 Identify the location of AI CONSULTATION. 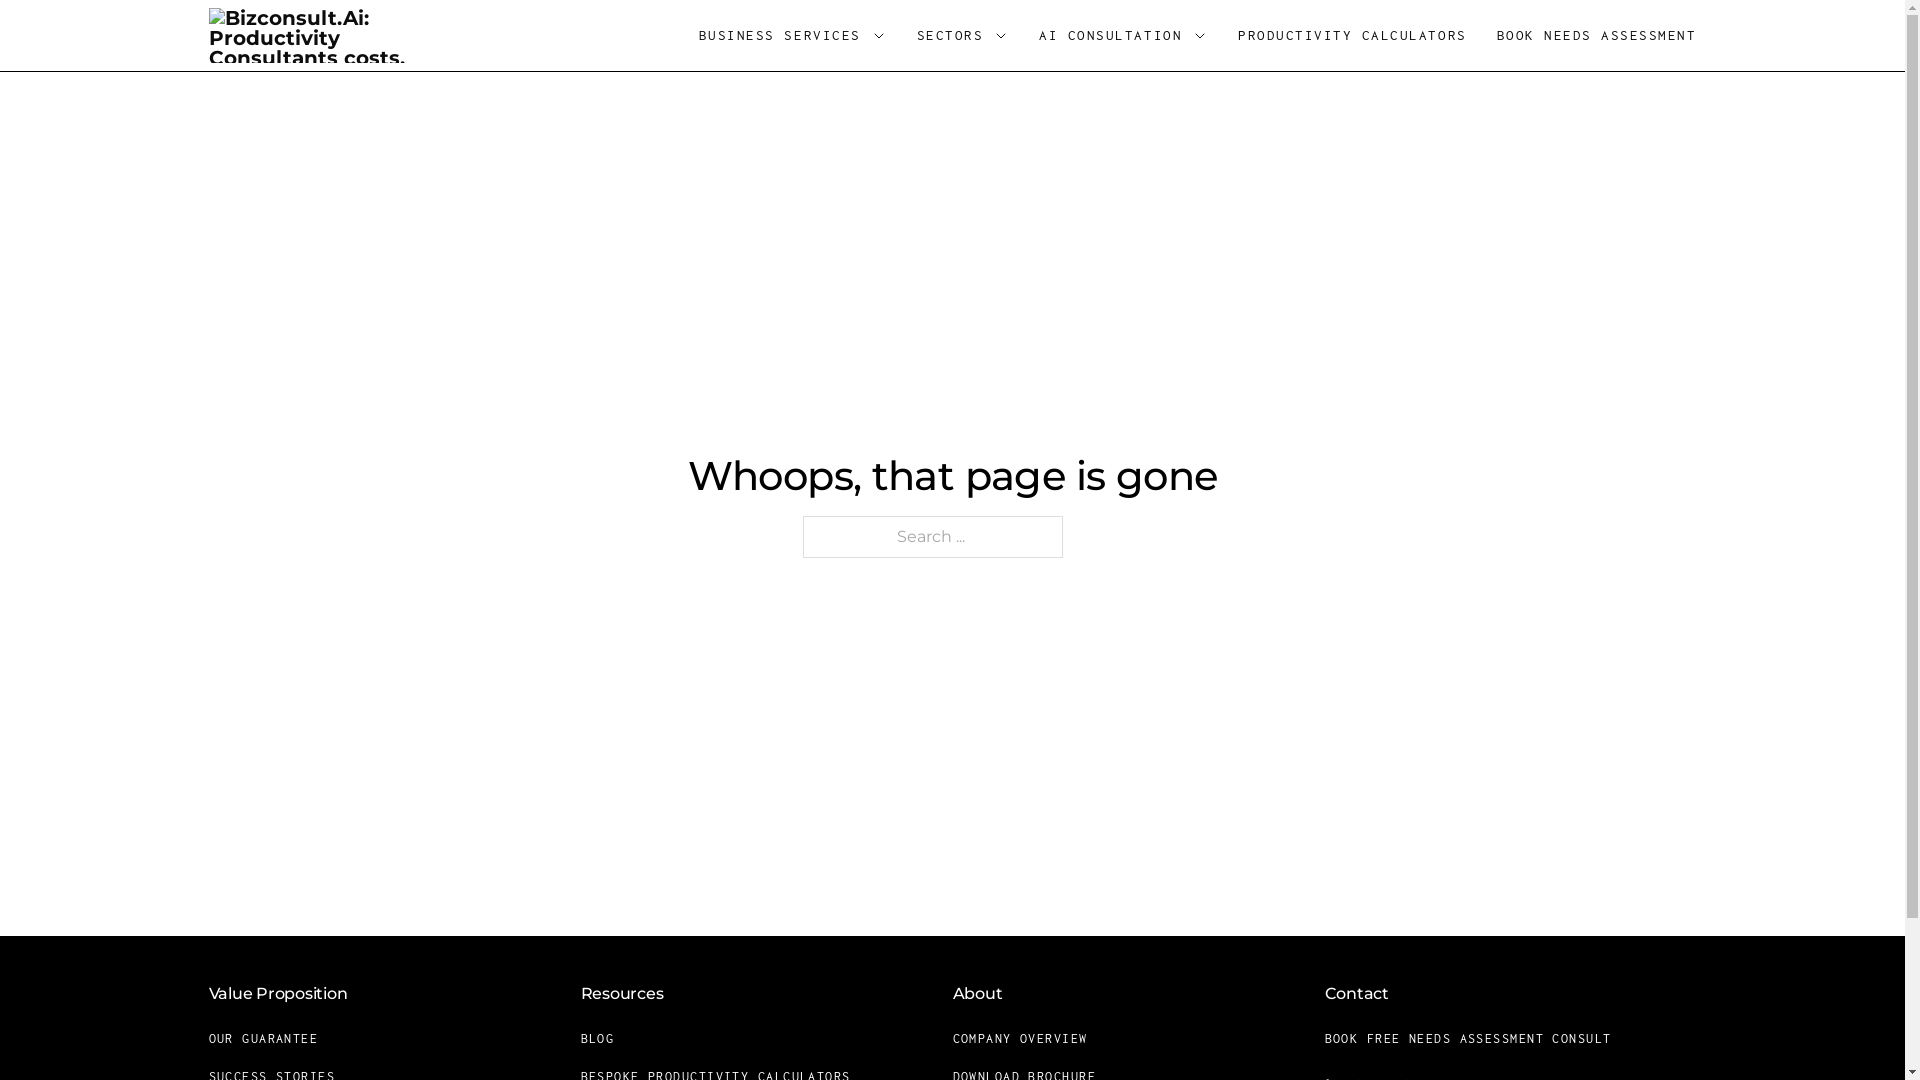
(1110, 36).